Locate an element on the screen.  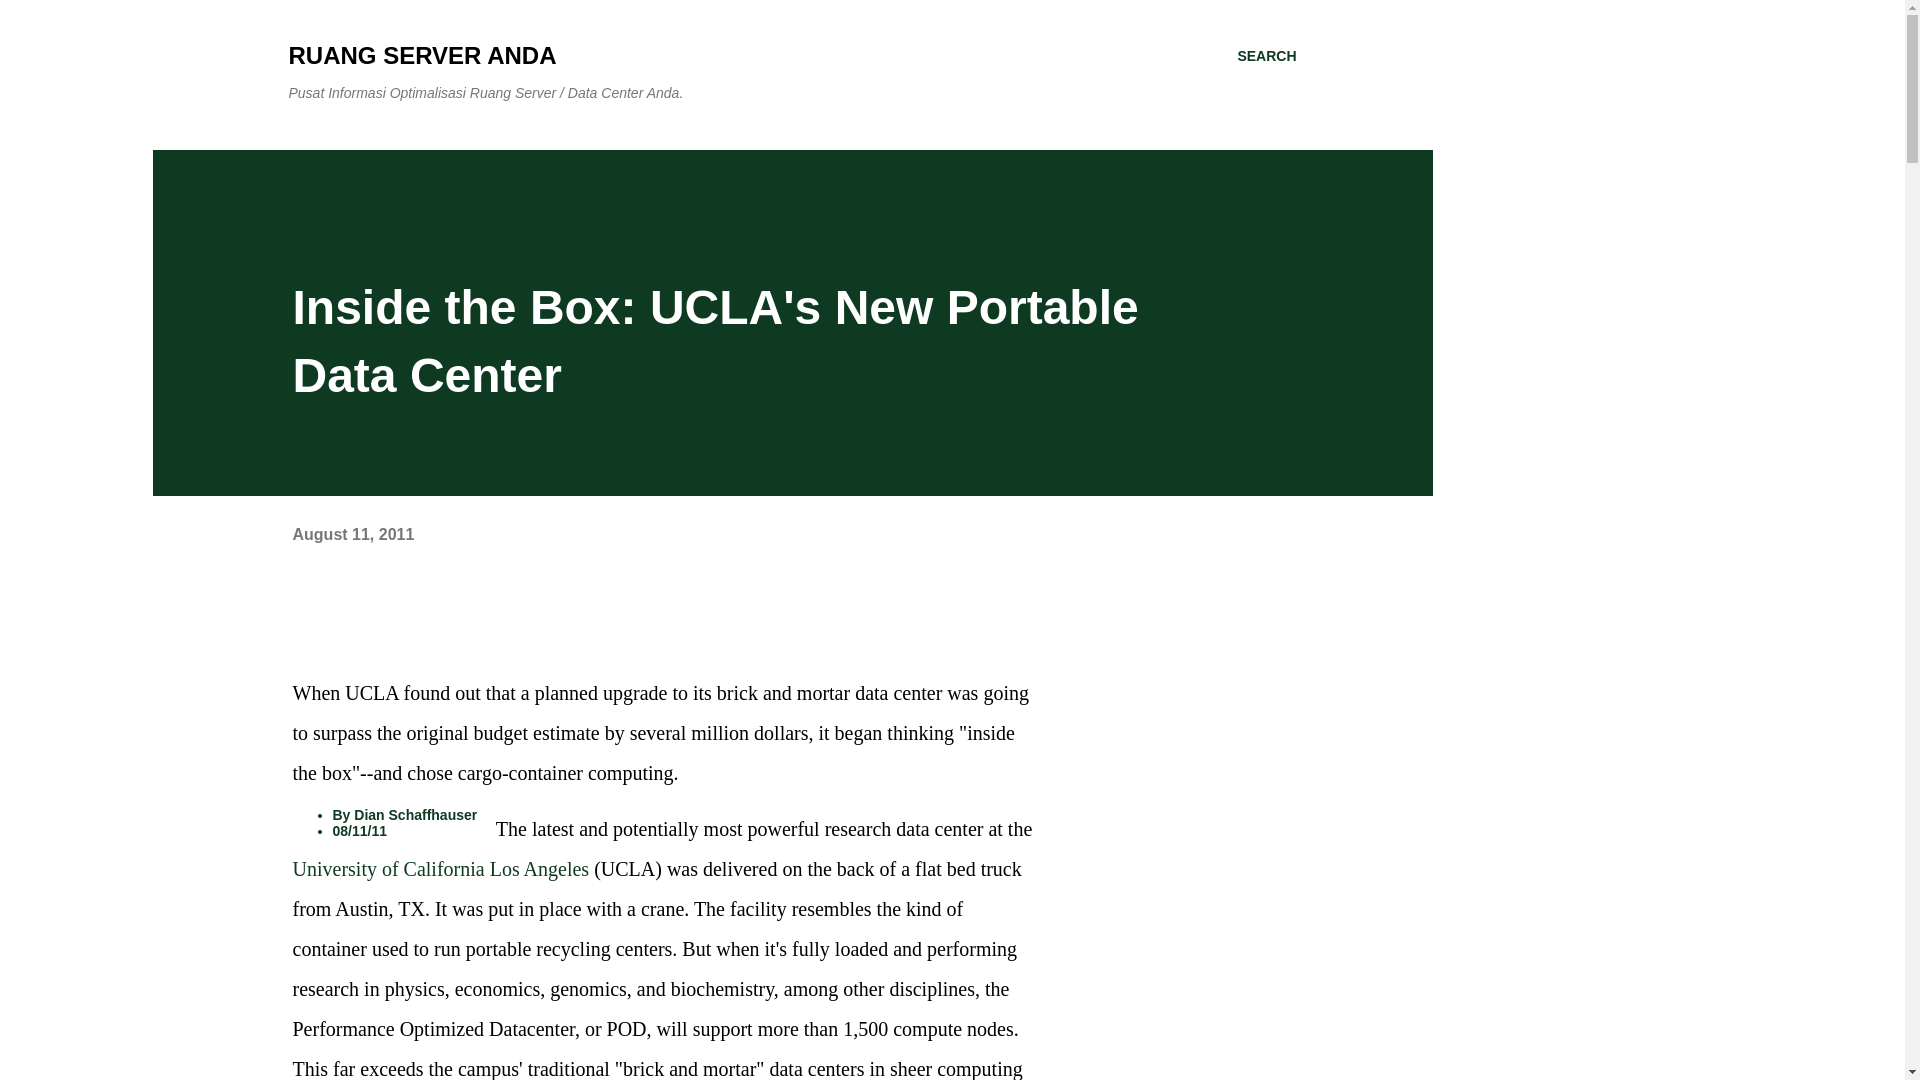
University of California Los Angeles is located at coordinates (440, 868).